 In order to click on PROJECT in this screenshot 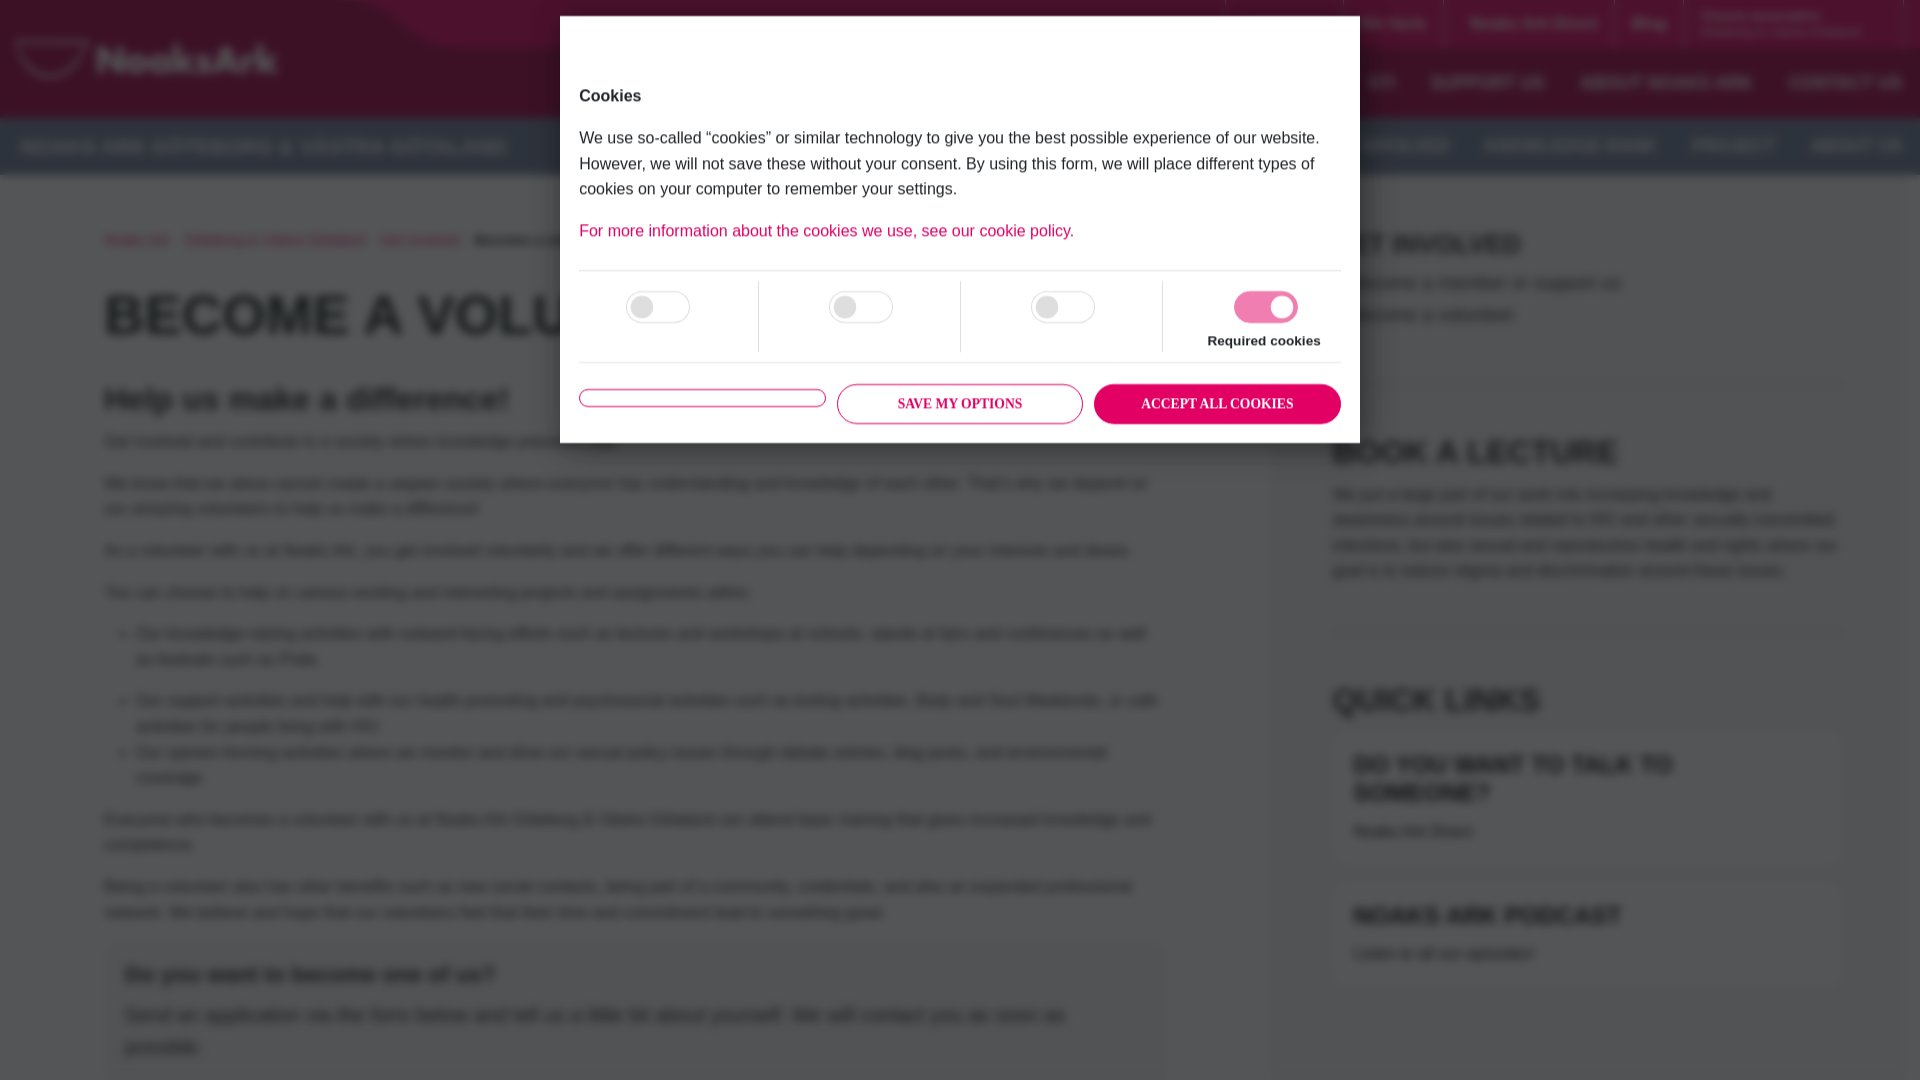, I will do `click(1734, 145)`.